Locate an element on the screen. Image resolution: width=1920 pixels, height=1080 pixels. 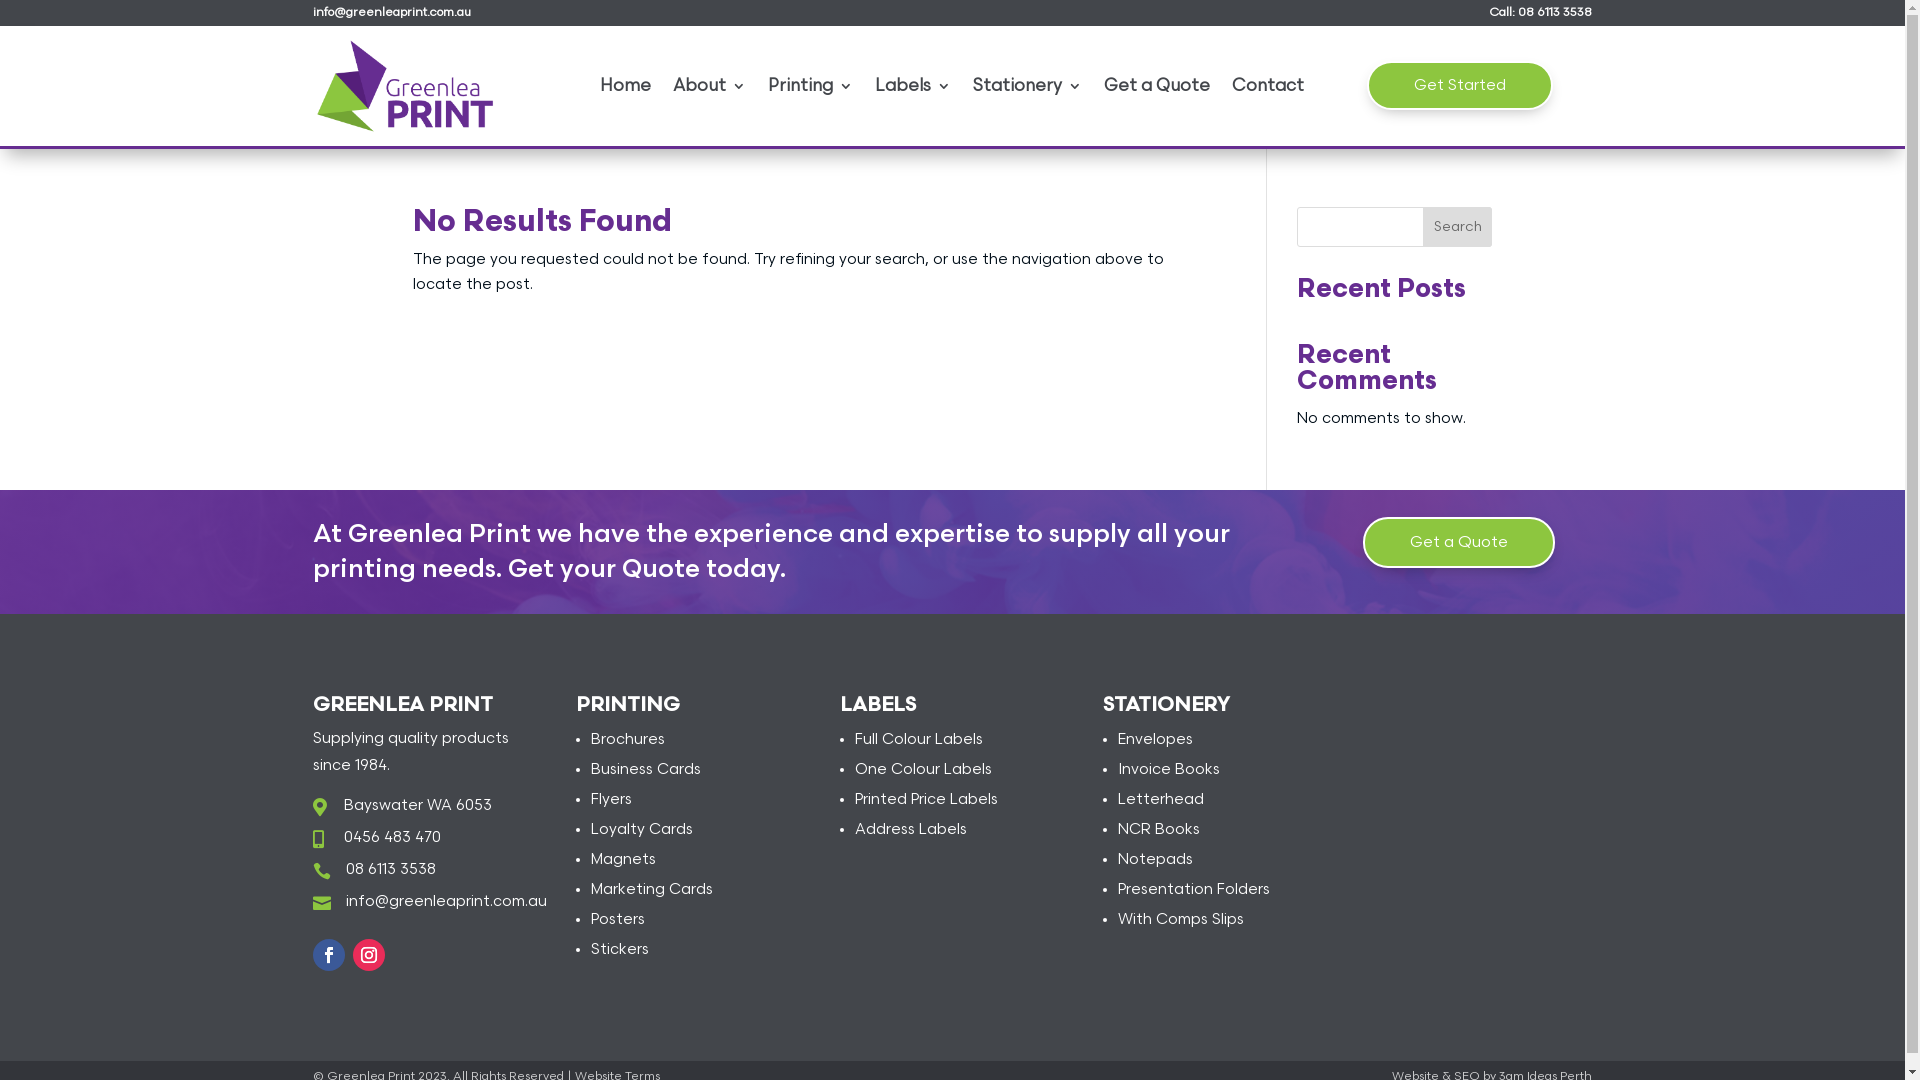
About is located at coordinates (710, 90).